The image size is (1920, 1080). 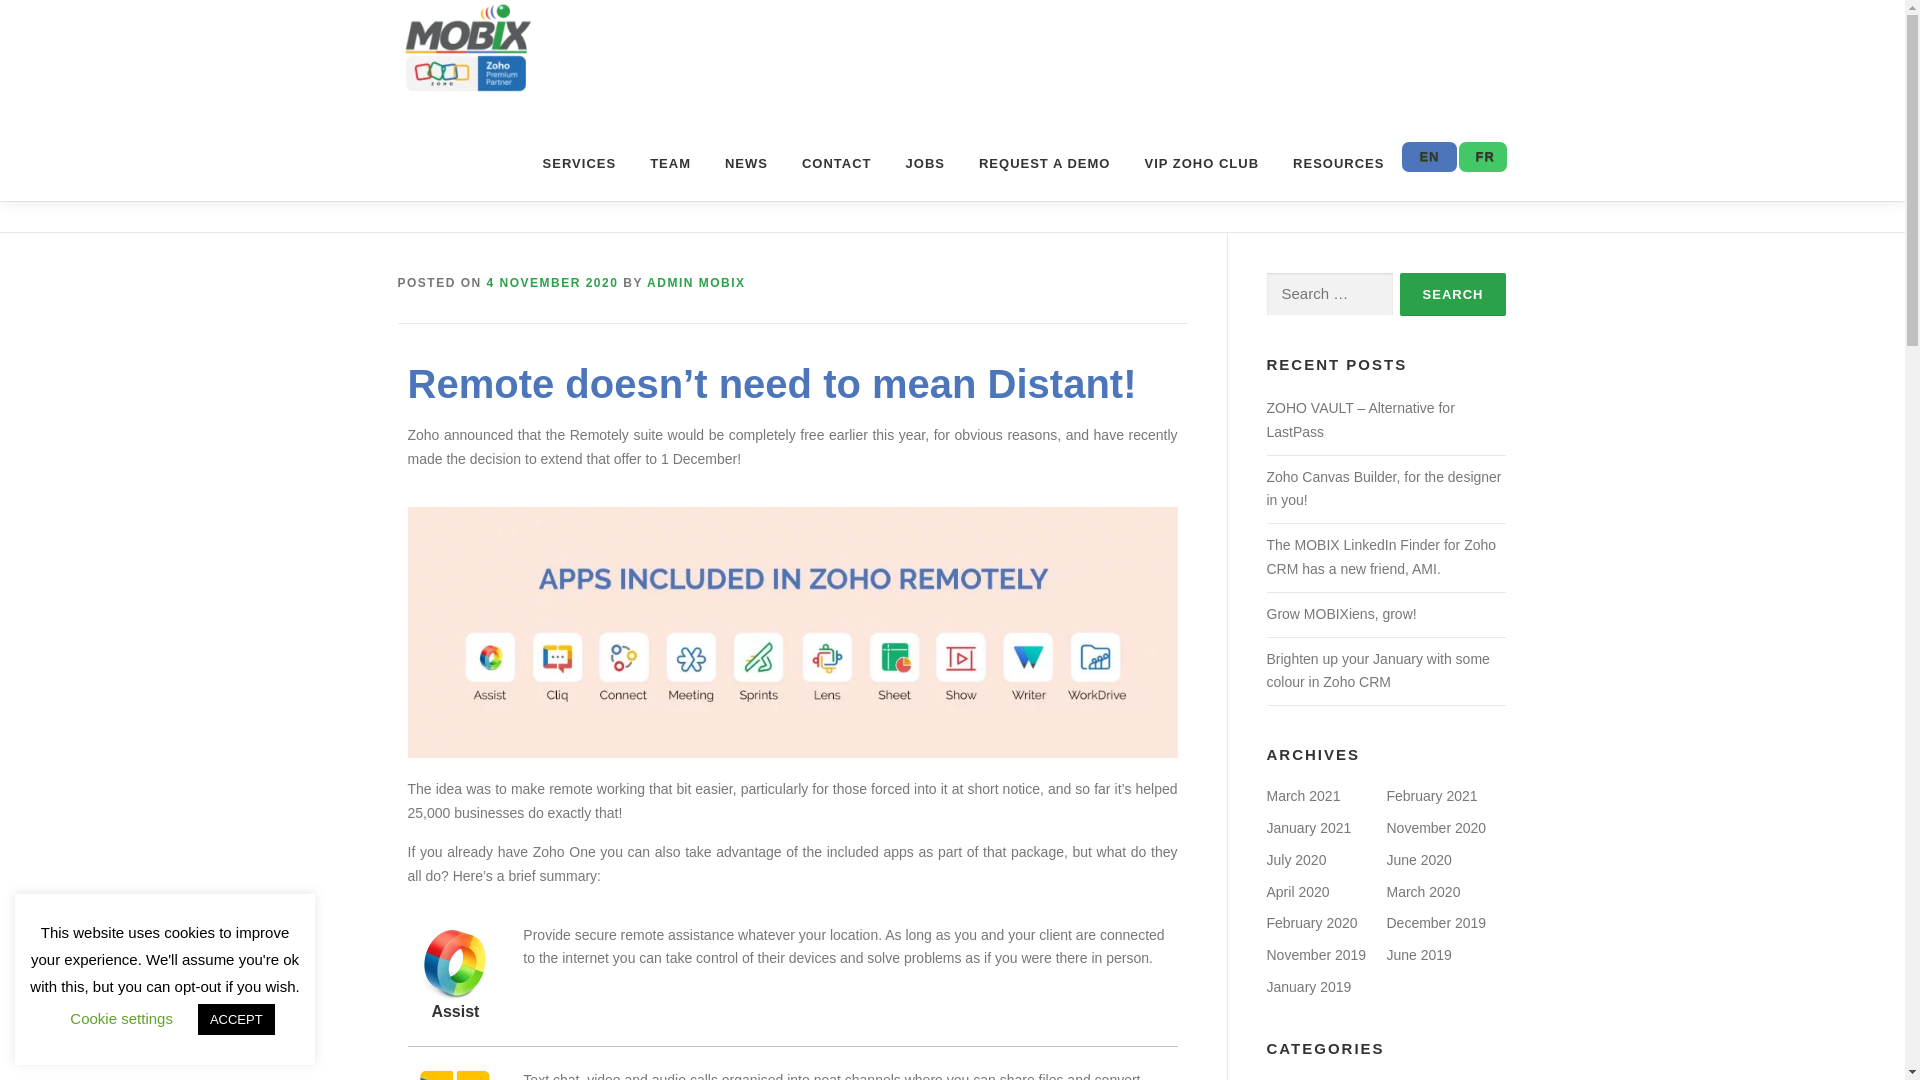 I want to click on JOBS, so click(x=924, y=163).